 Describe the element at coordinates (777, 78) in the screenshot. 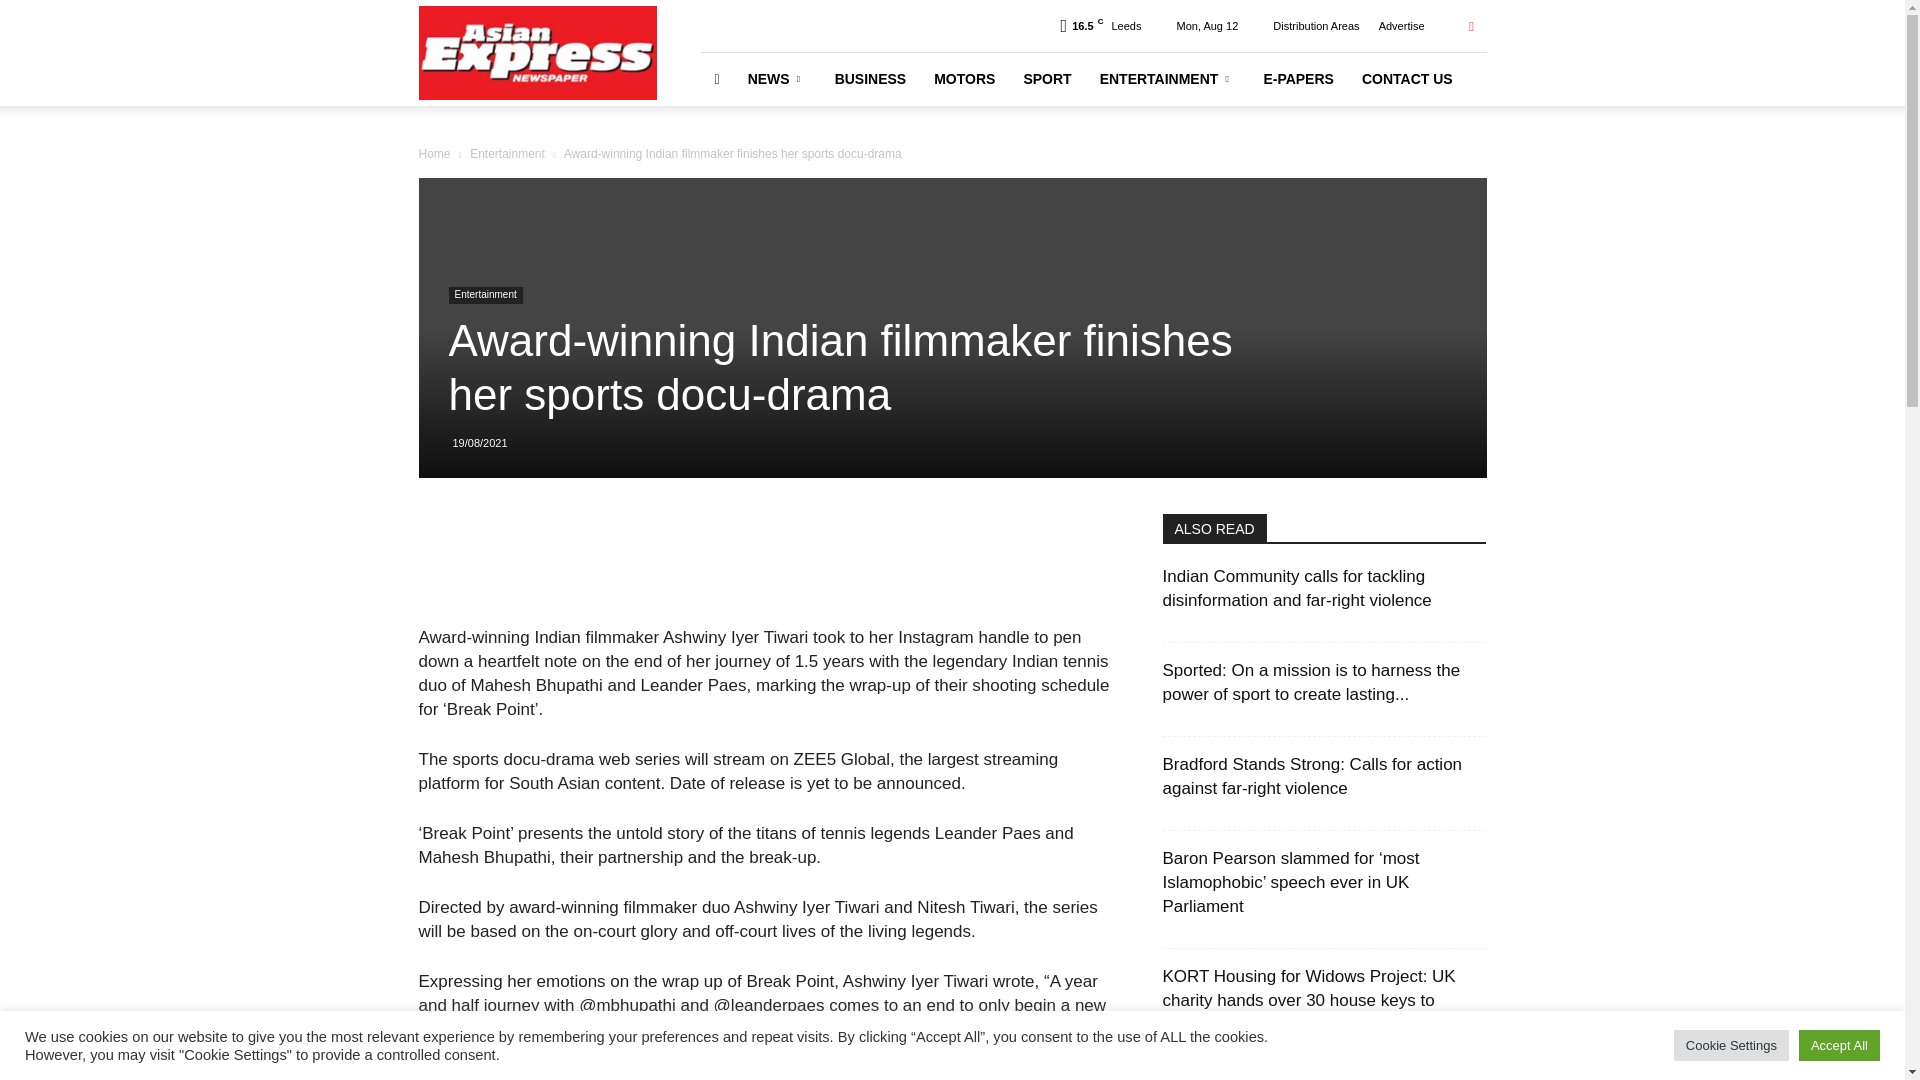

I see `NEWS` at that location.